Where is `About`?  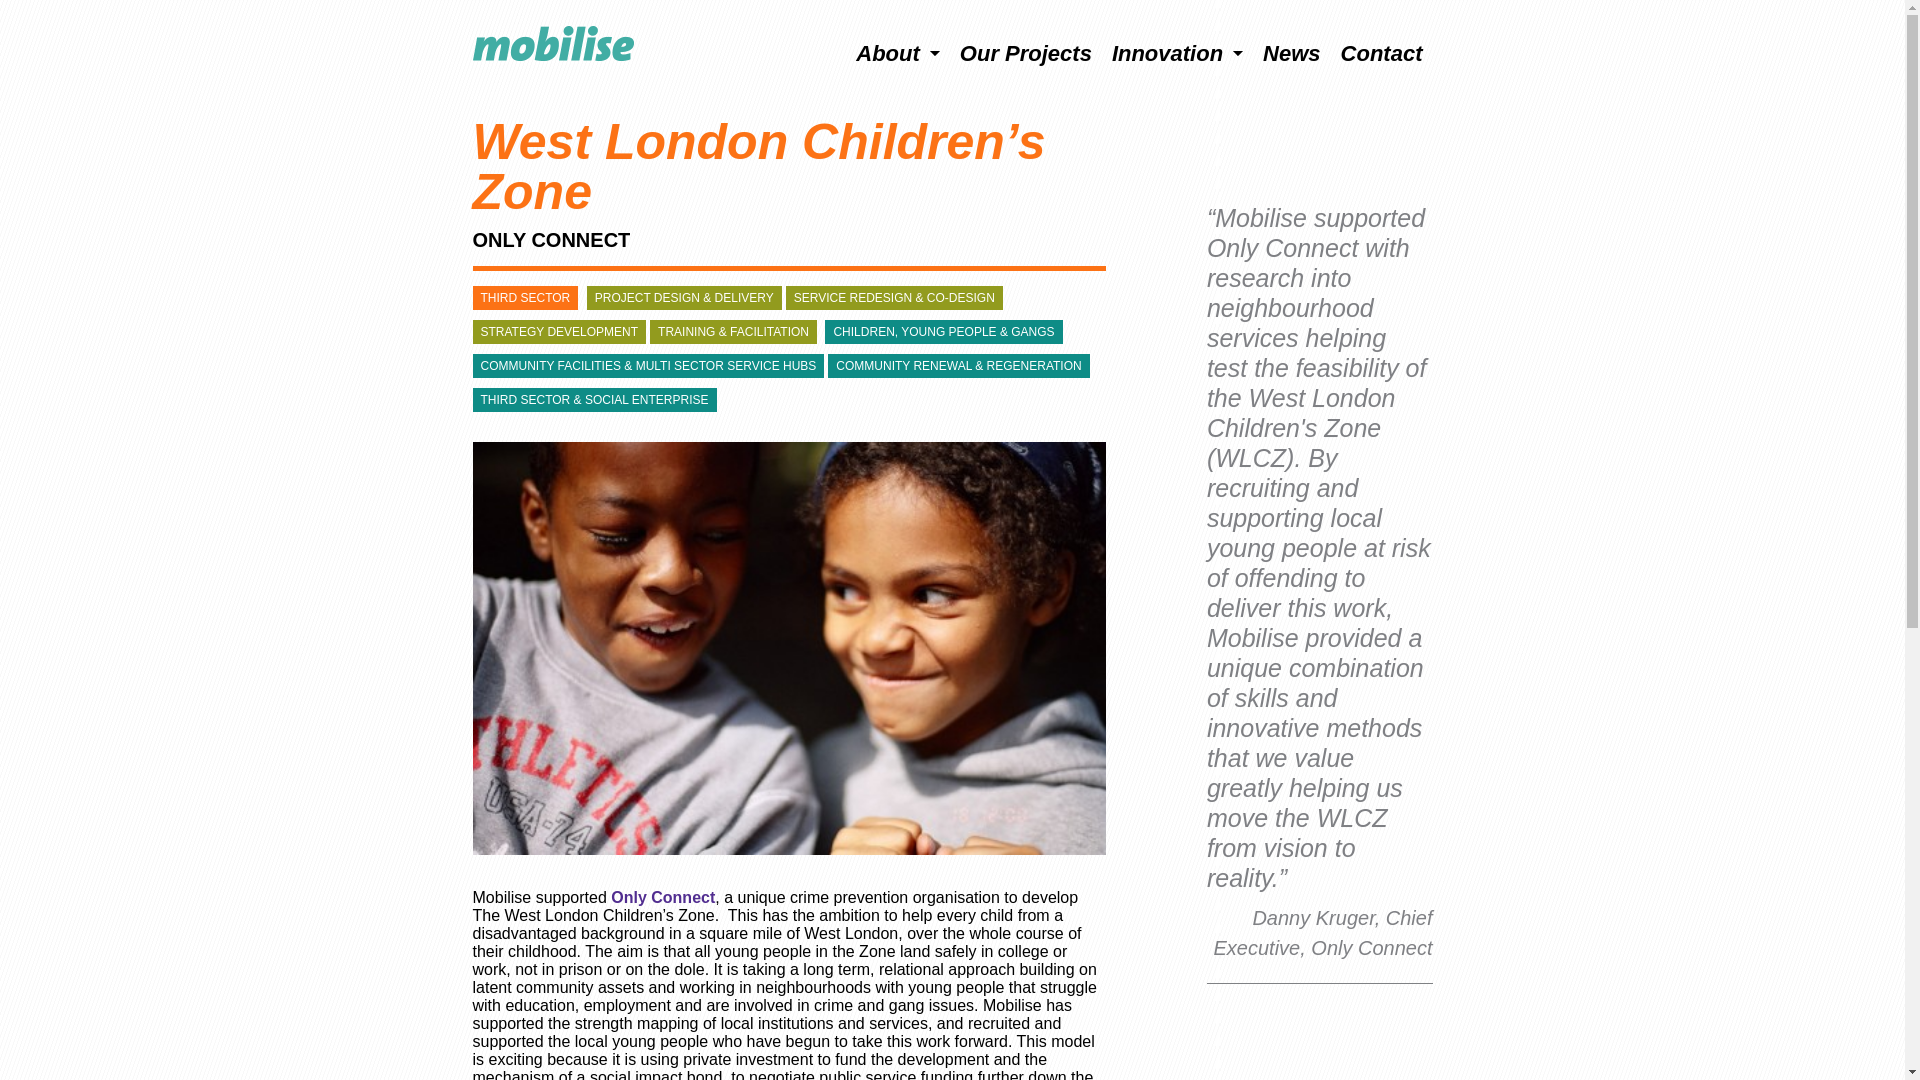 About is located at coordinates (898, 53).